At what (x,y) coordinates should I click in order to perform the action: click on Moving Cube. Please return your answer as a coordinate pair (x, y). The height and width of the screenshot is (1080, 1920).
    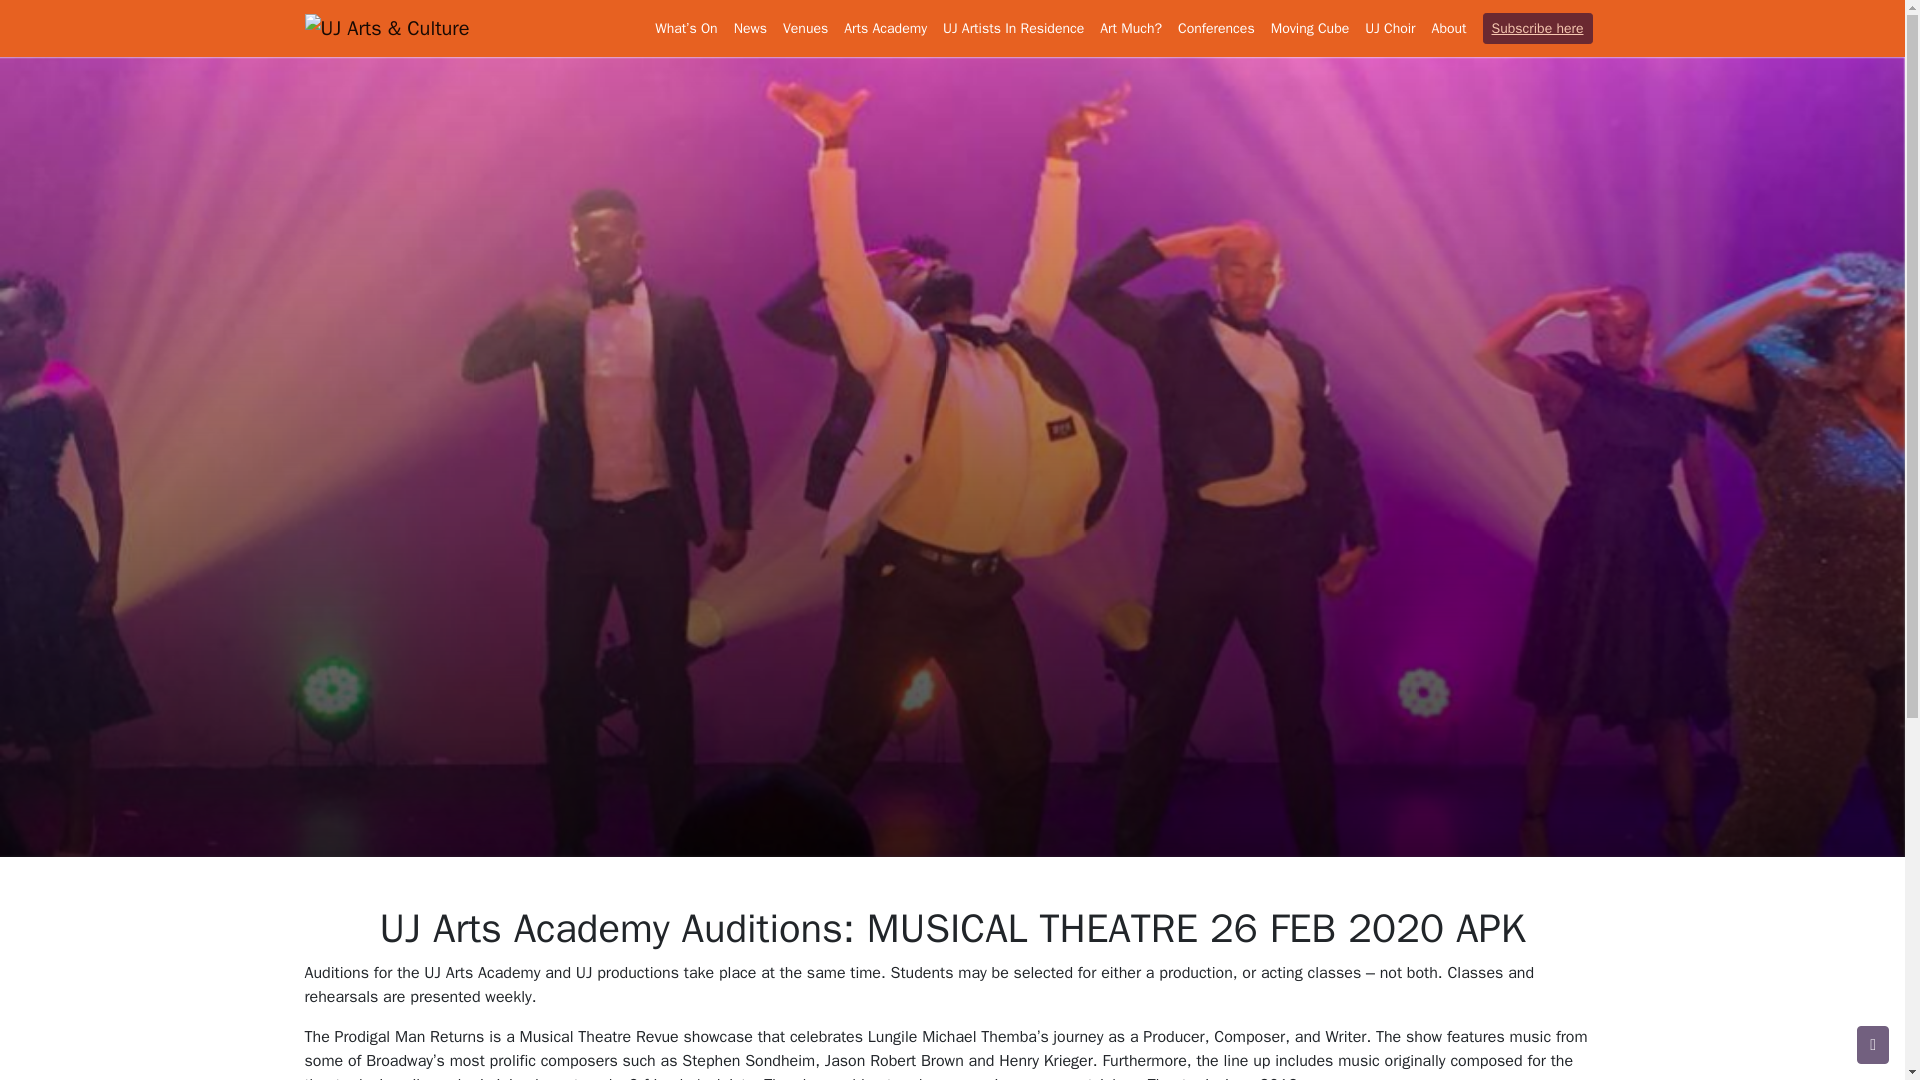
    Looking at the image, I should click on (1310, 28).